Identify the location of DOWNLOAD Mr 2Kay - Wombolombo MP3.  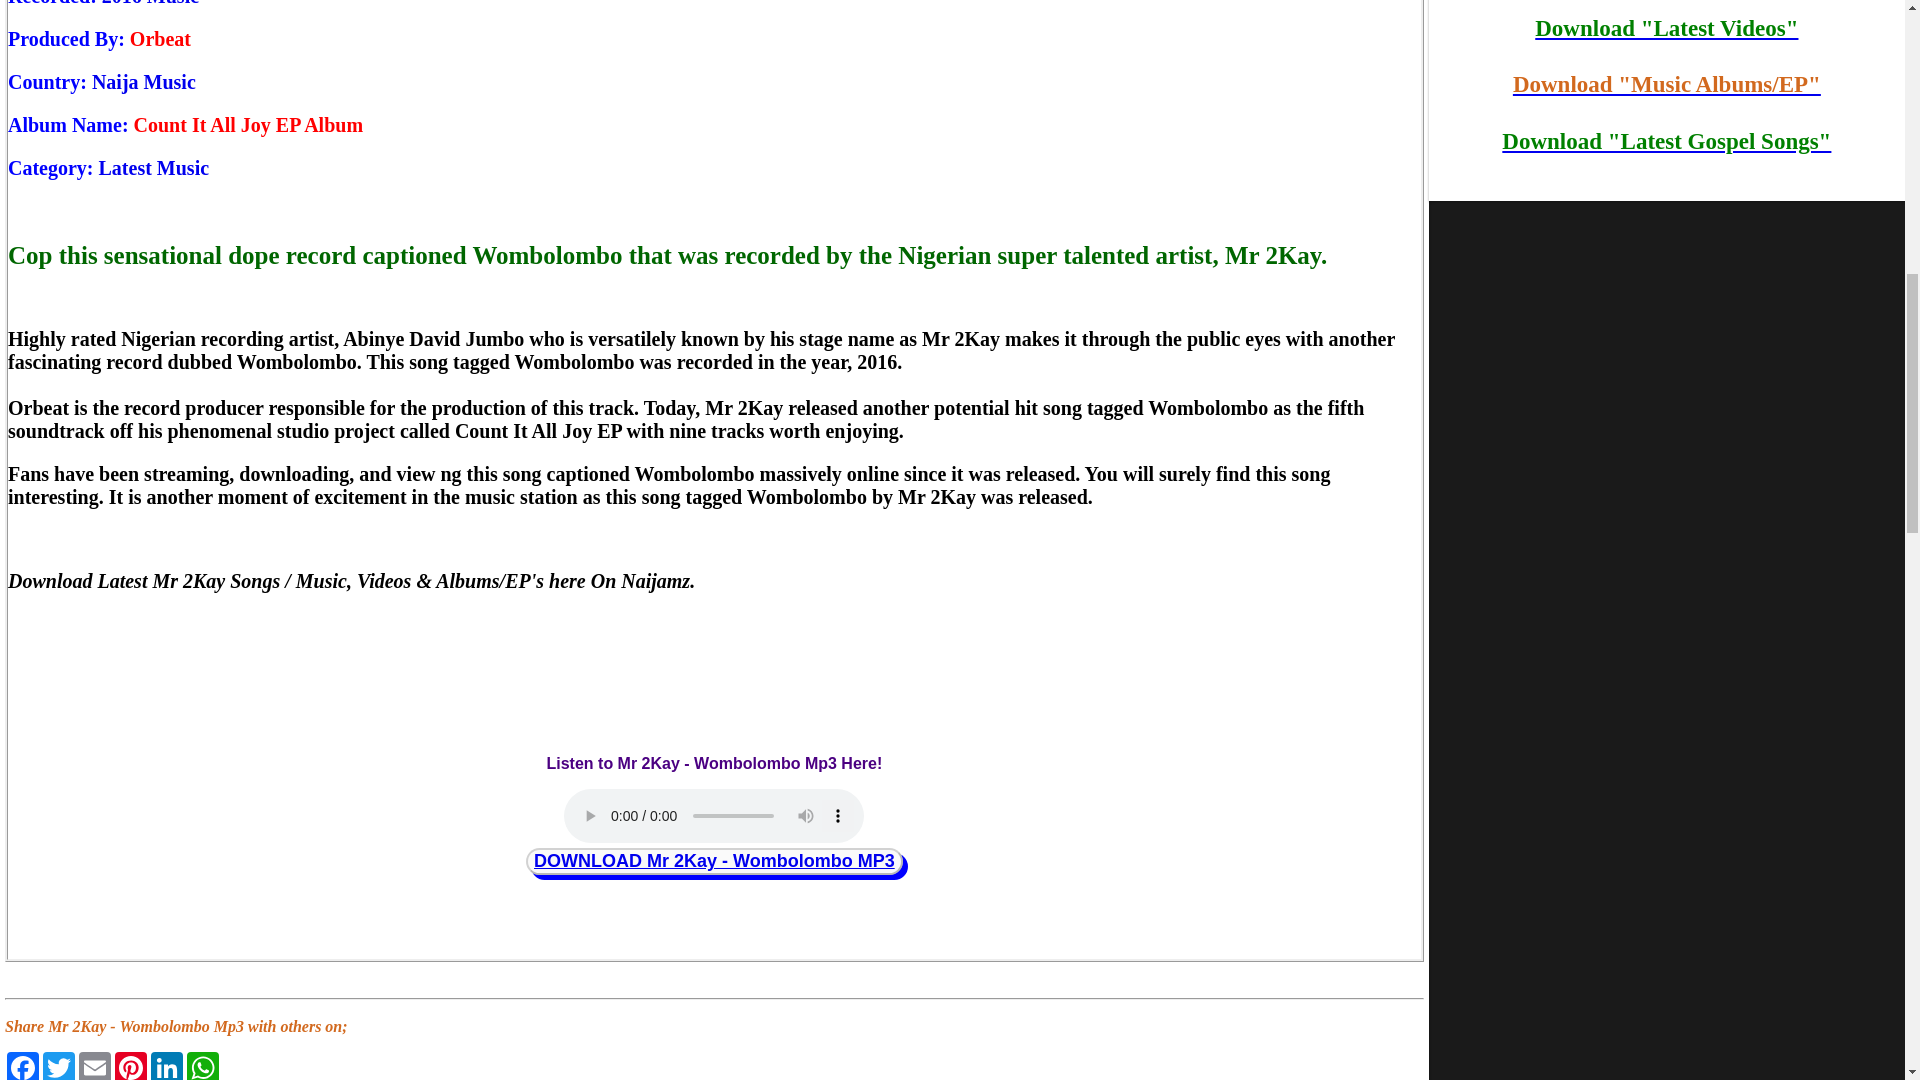
(714, 860).